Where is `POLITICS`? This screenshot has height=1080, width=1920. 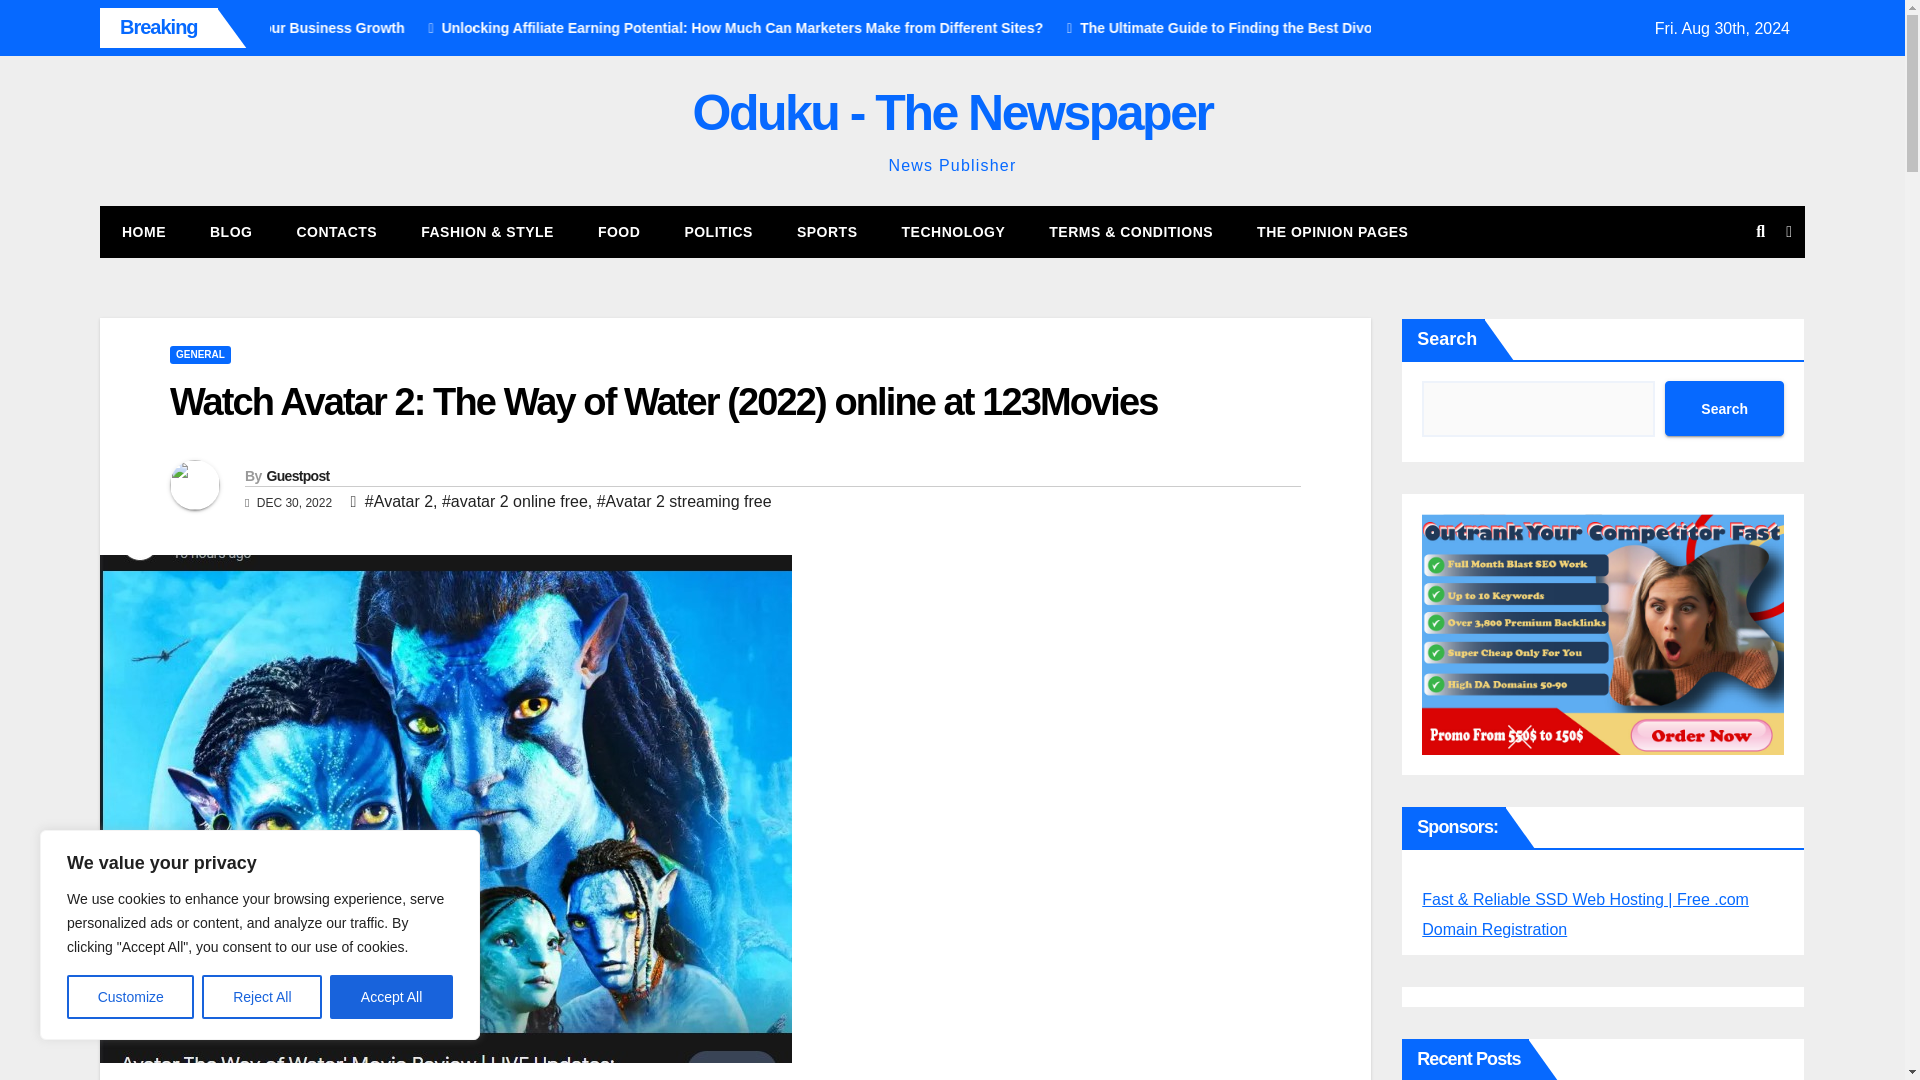
POLITICS is located at coordinates (718, 232).